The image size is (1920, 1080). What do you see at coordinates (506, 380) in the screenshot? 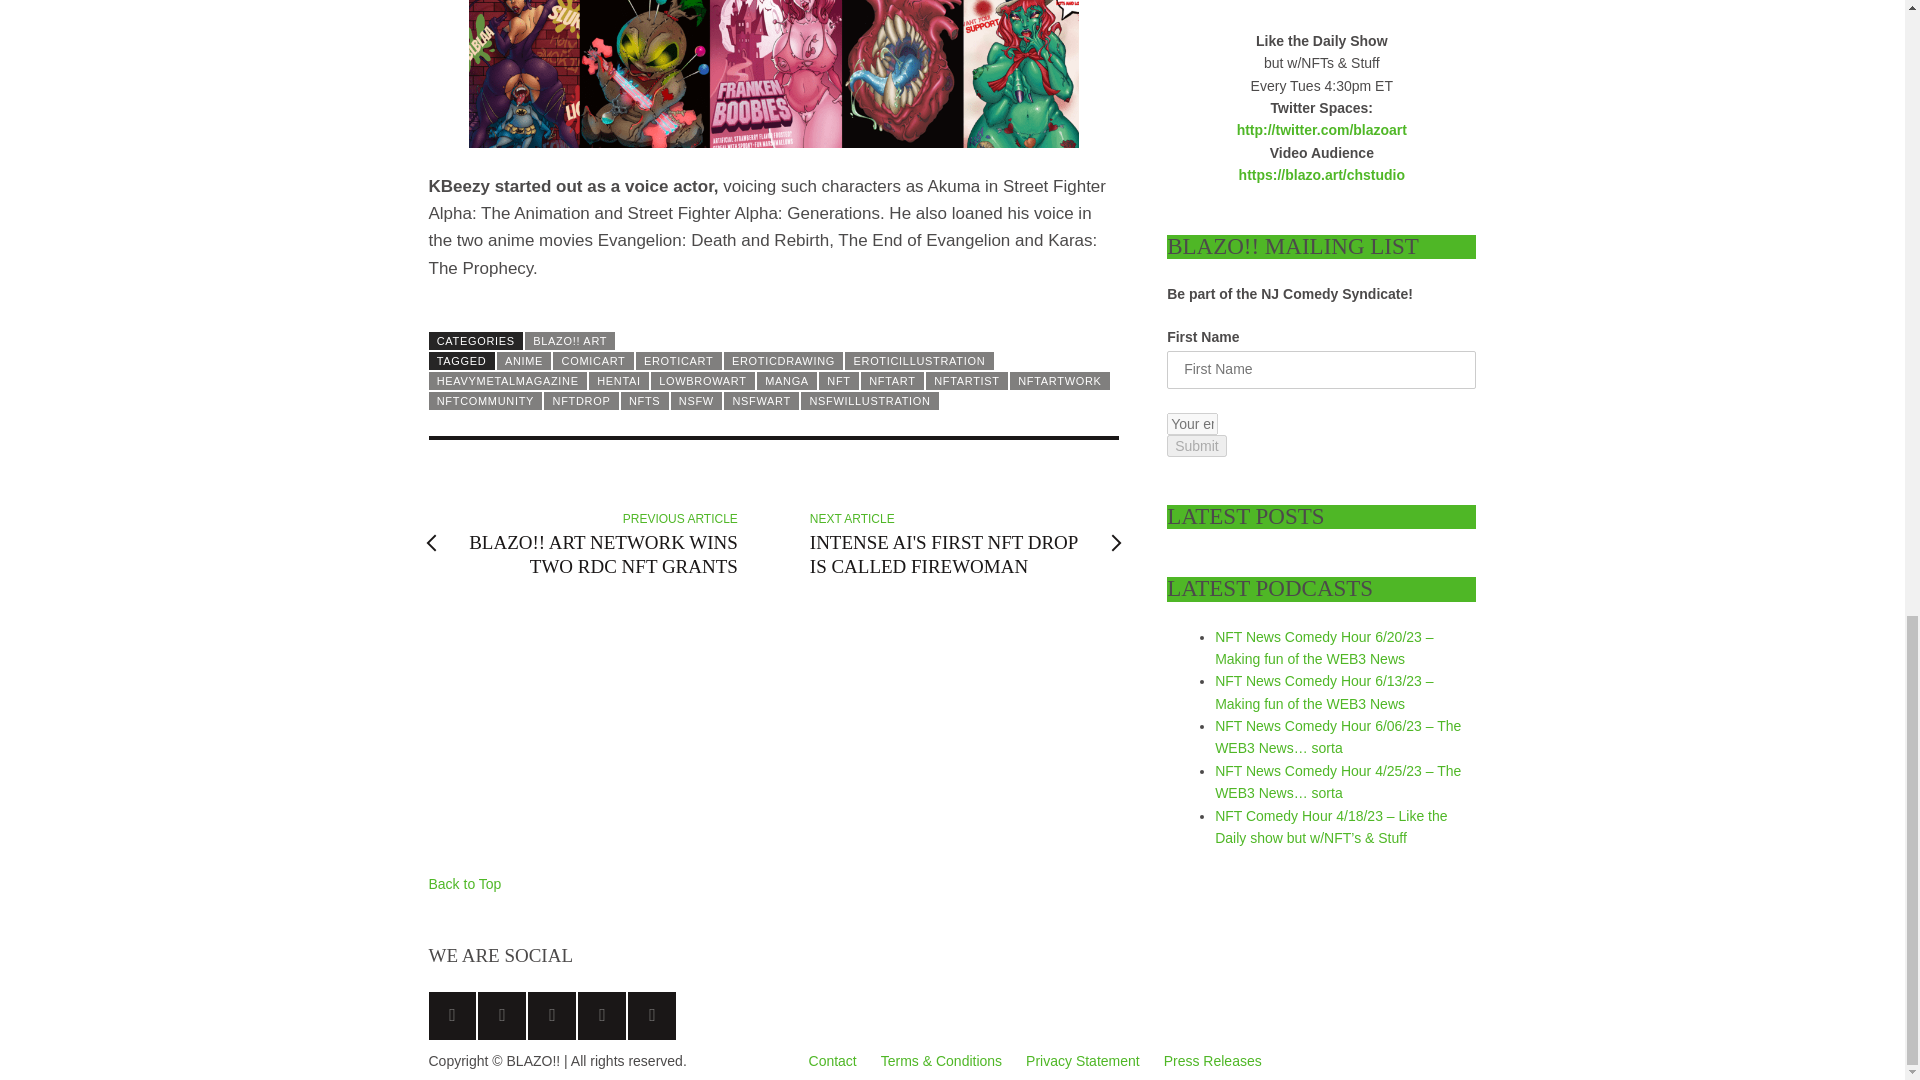
I see `View all posts tagged heavymetalmagazine` at bounding box center [506, 380].